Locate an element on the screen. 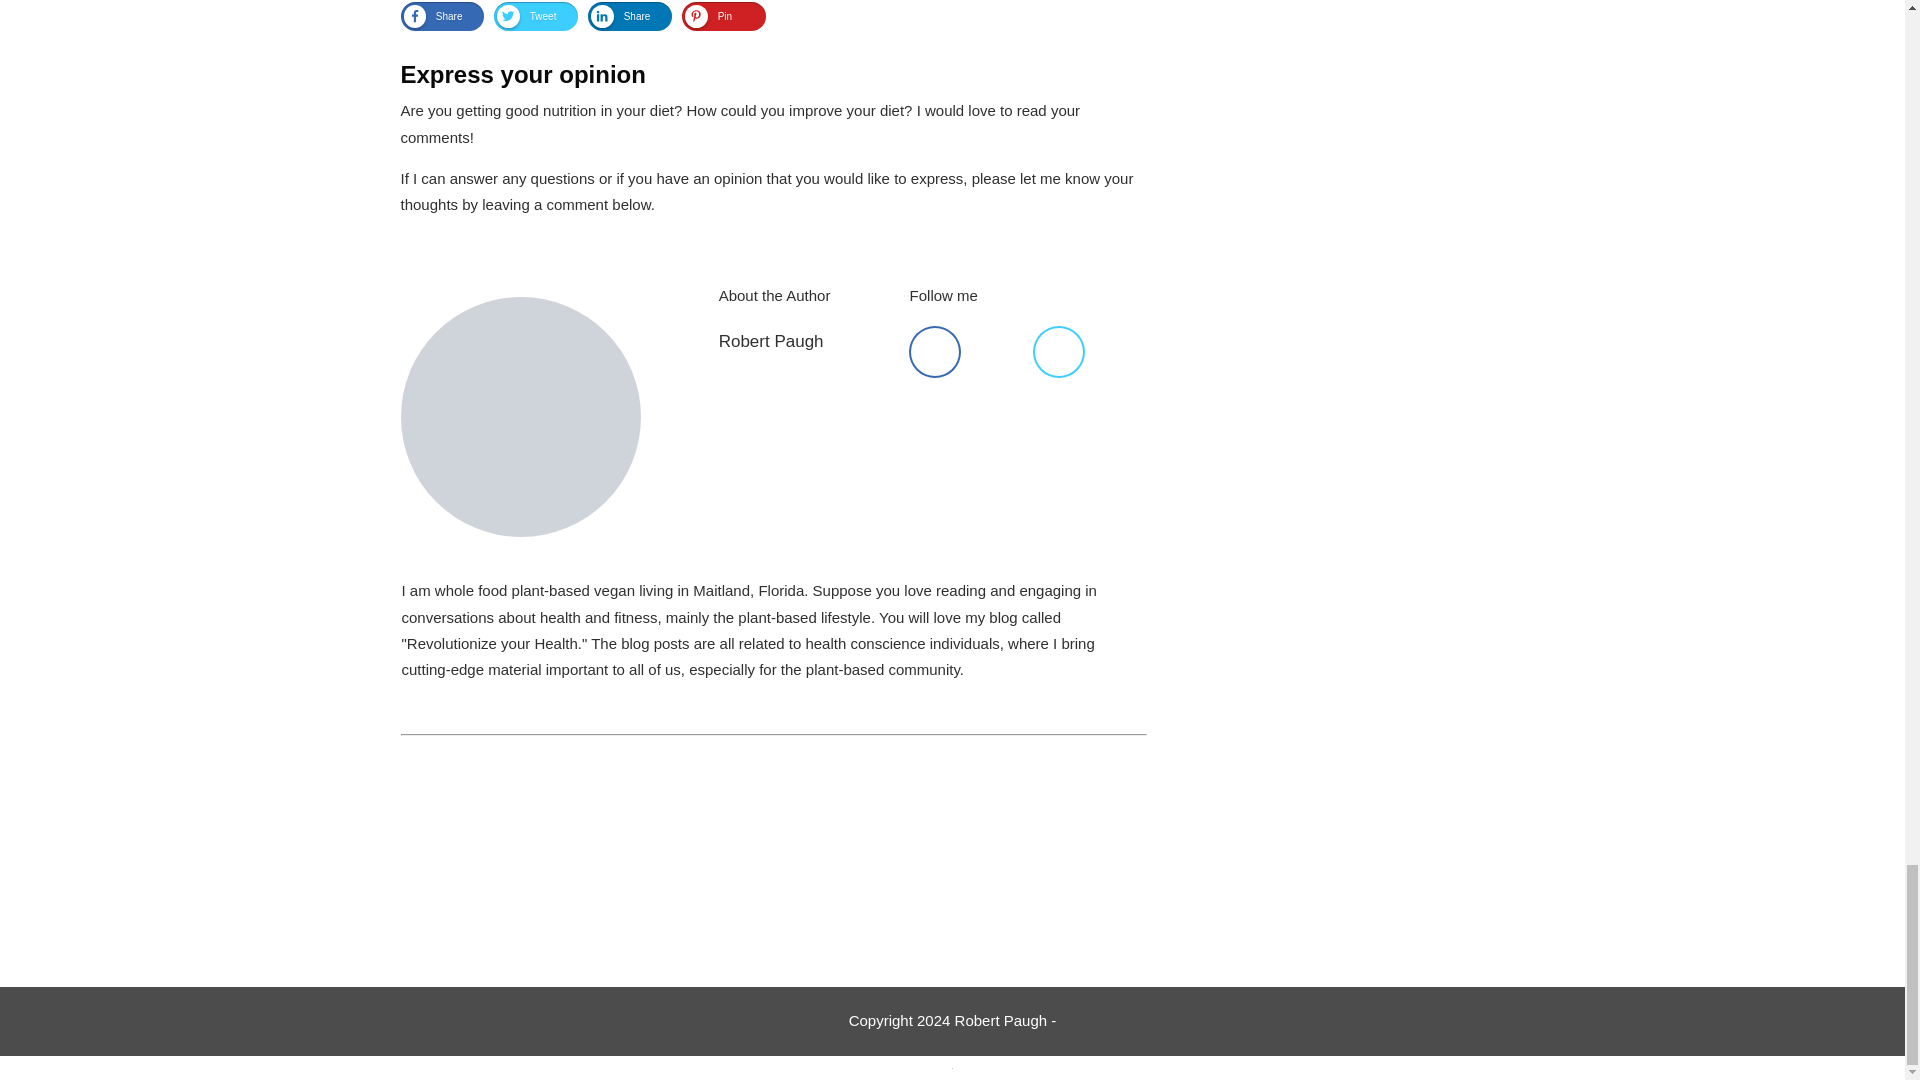  Tweet is located at coordinates (526, 16).